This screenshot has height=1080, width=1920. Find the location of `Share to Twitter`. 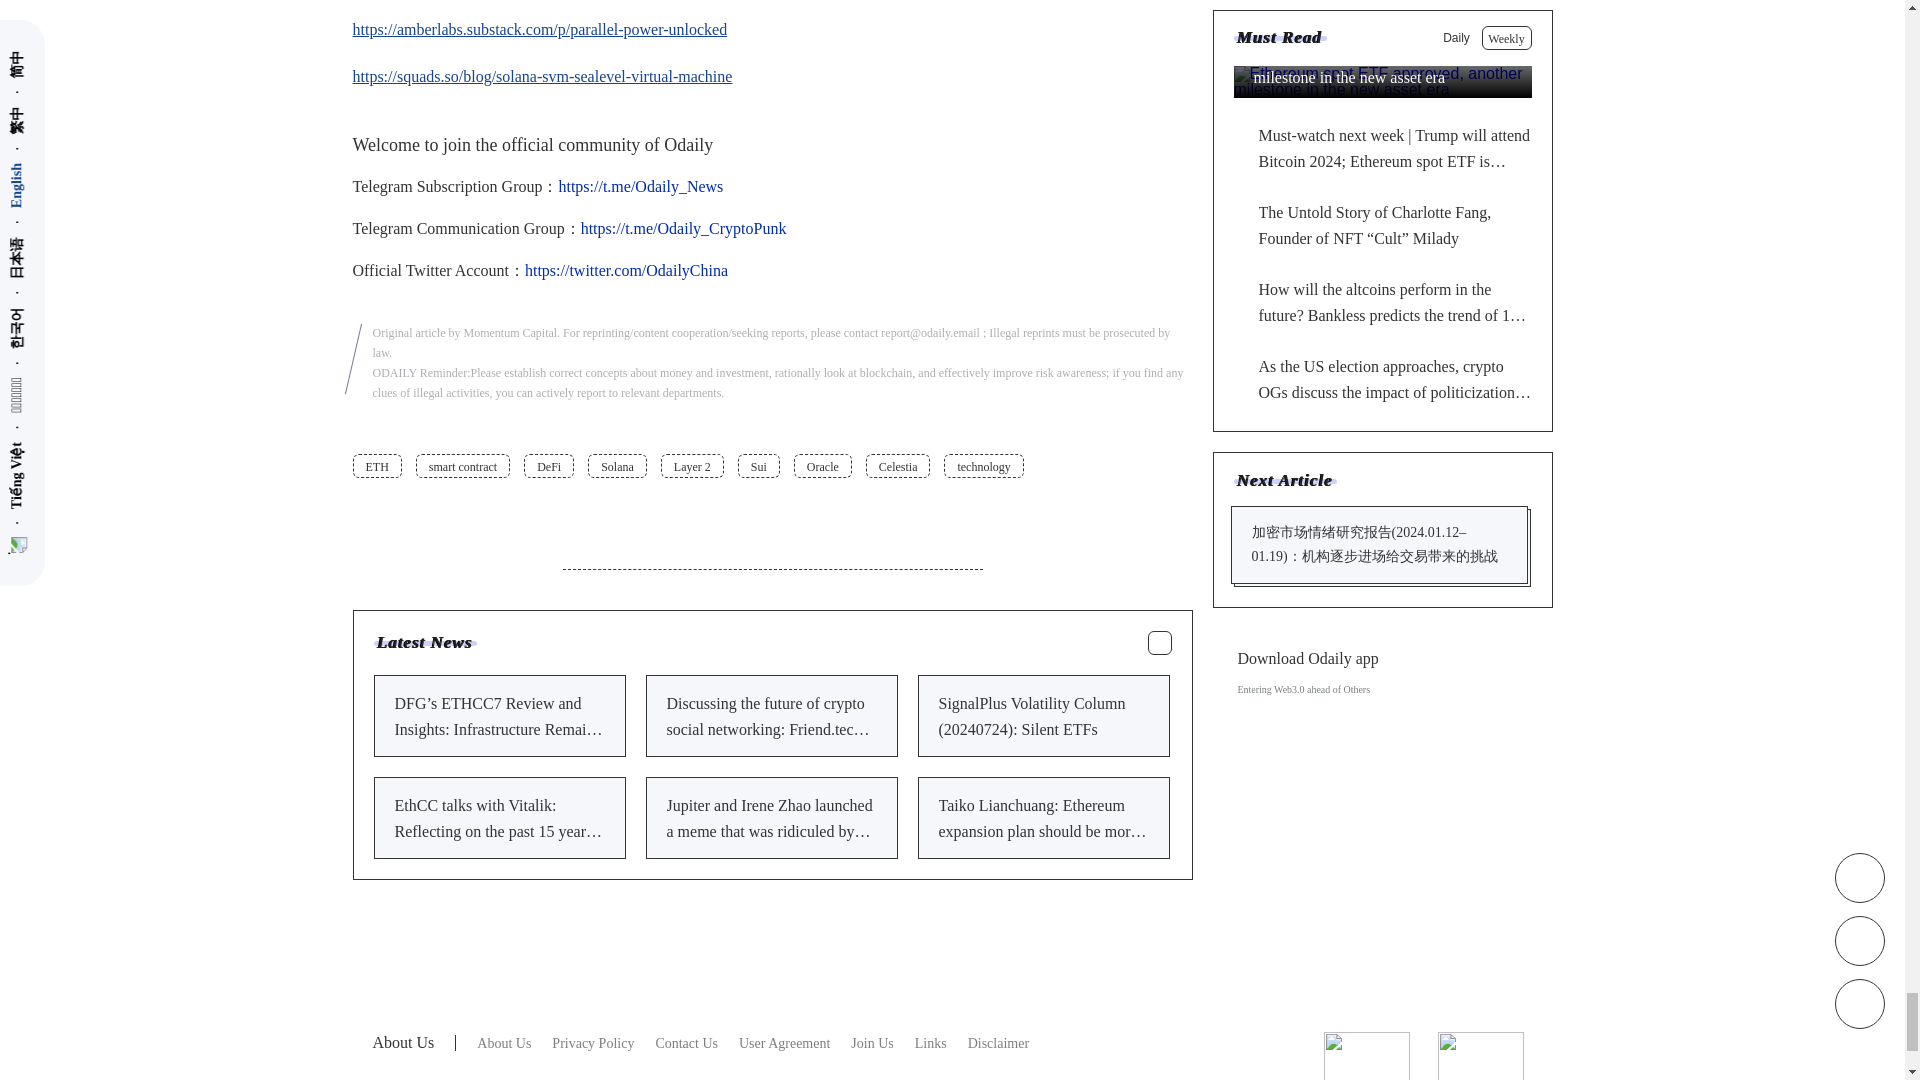

Share to Twitter is located at coordinates (1126, 512).